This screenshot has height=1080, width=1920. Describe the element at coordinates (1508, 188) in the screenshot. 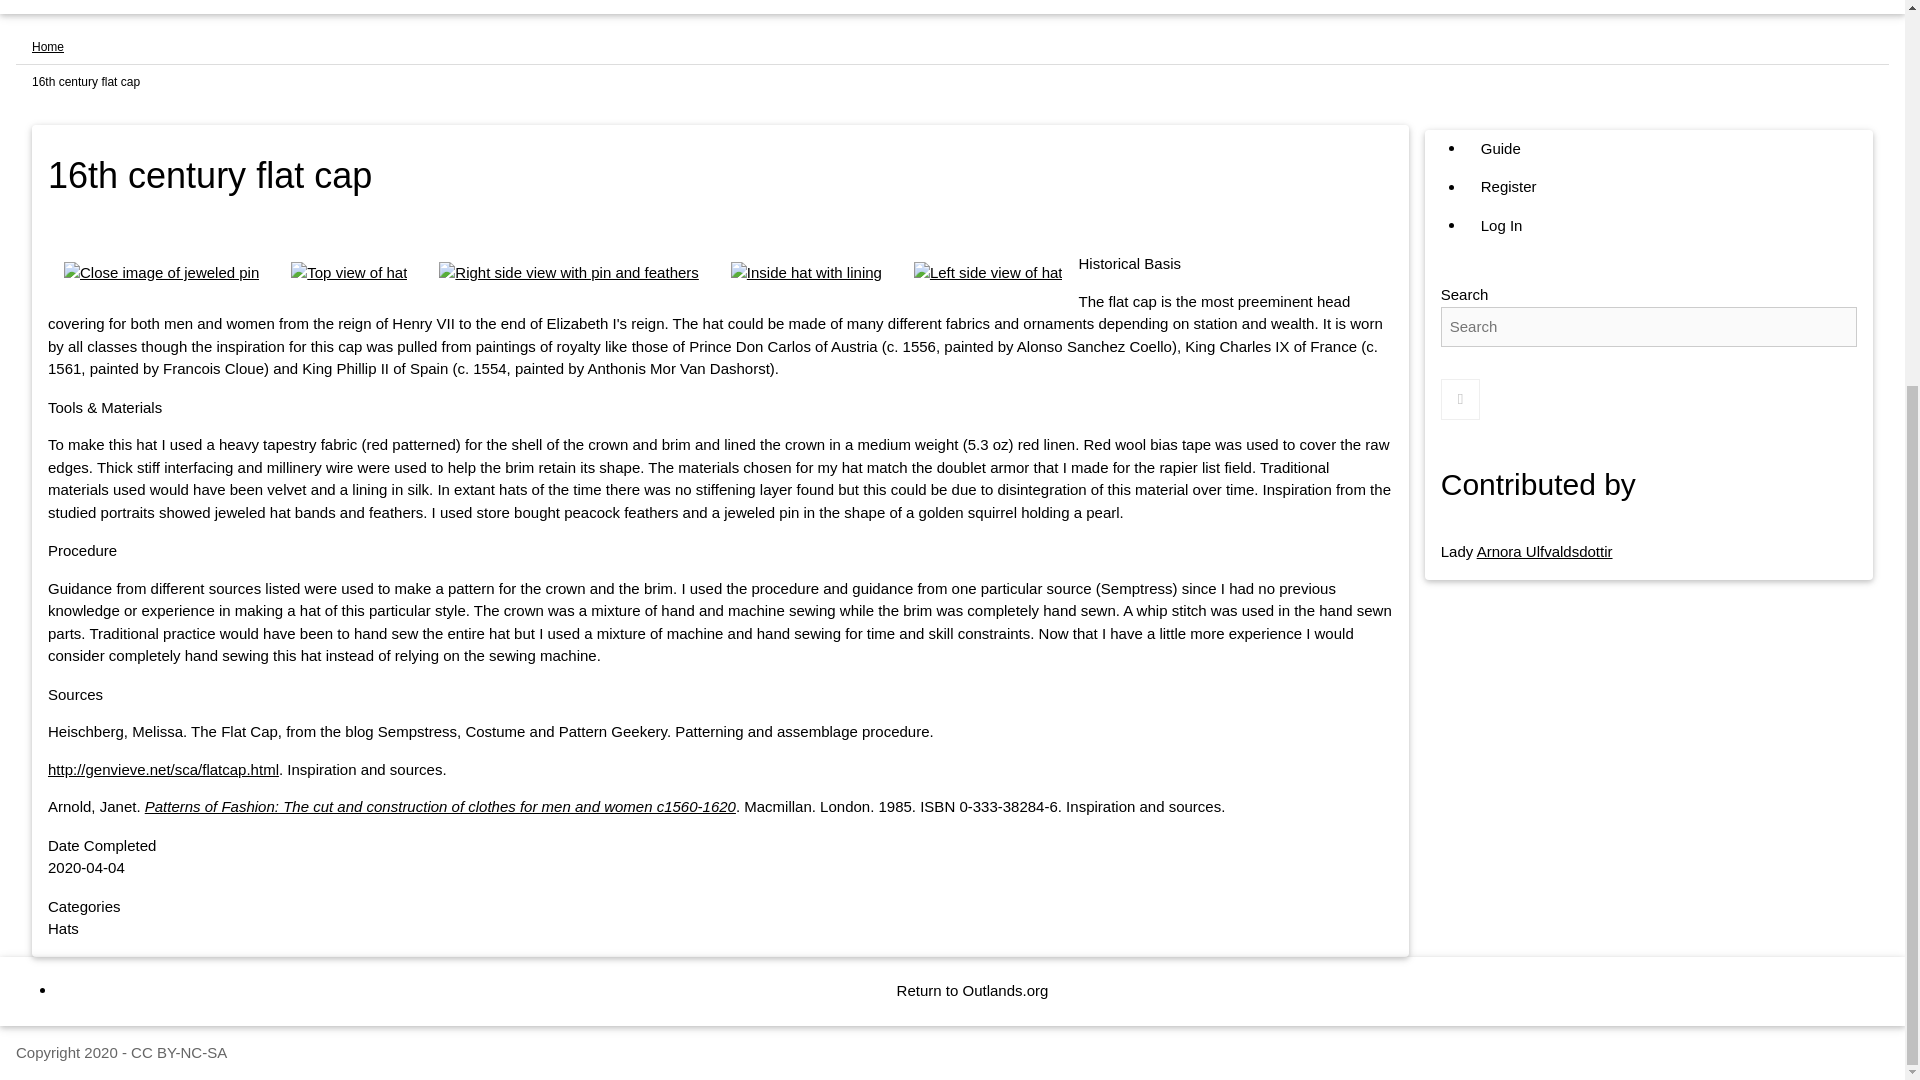

I see `Register` at that location.